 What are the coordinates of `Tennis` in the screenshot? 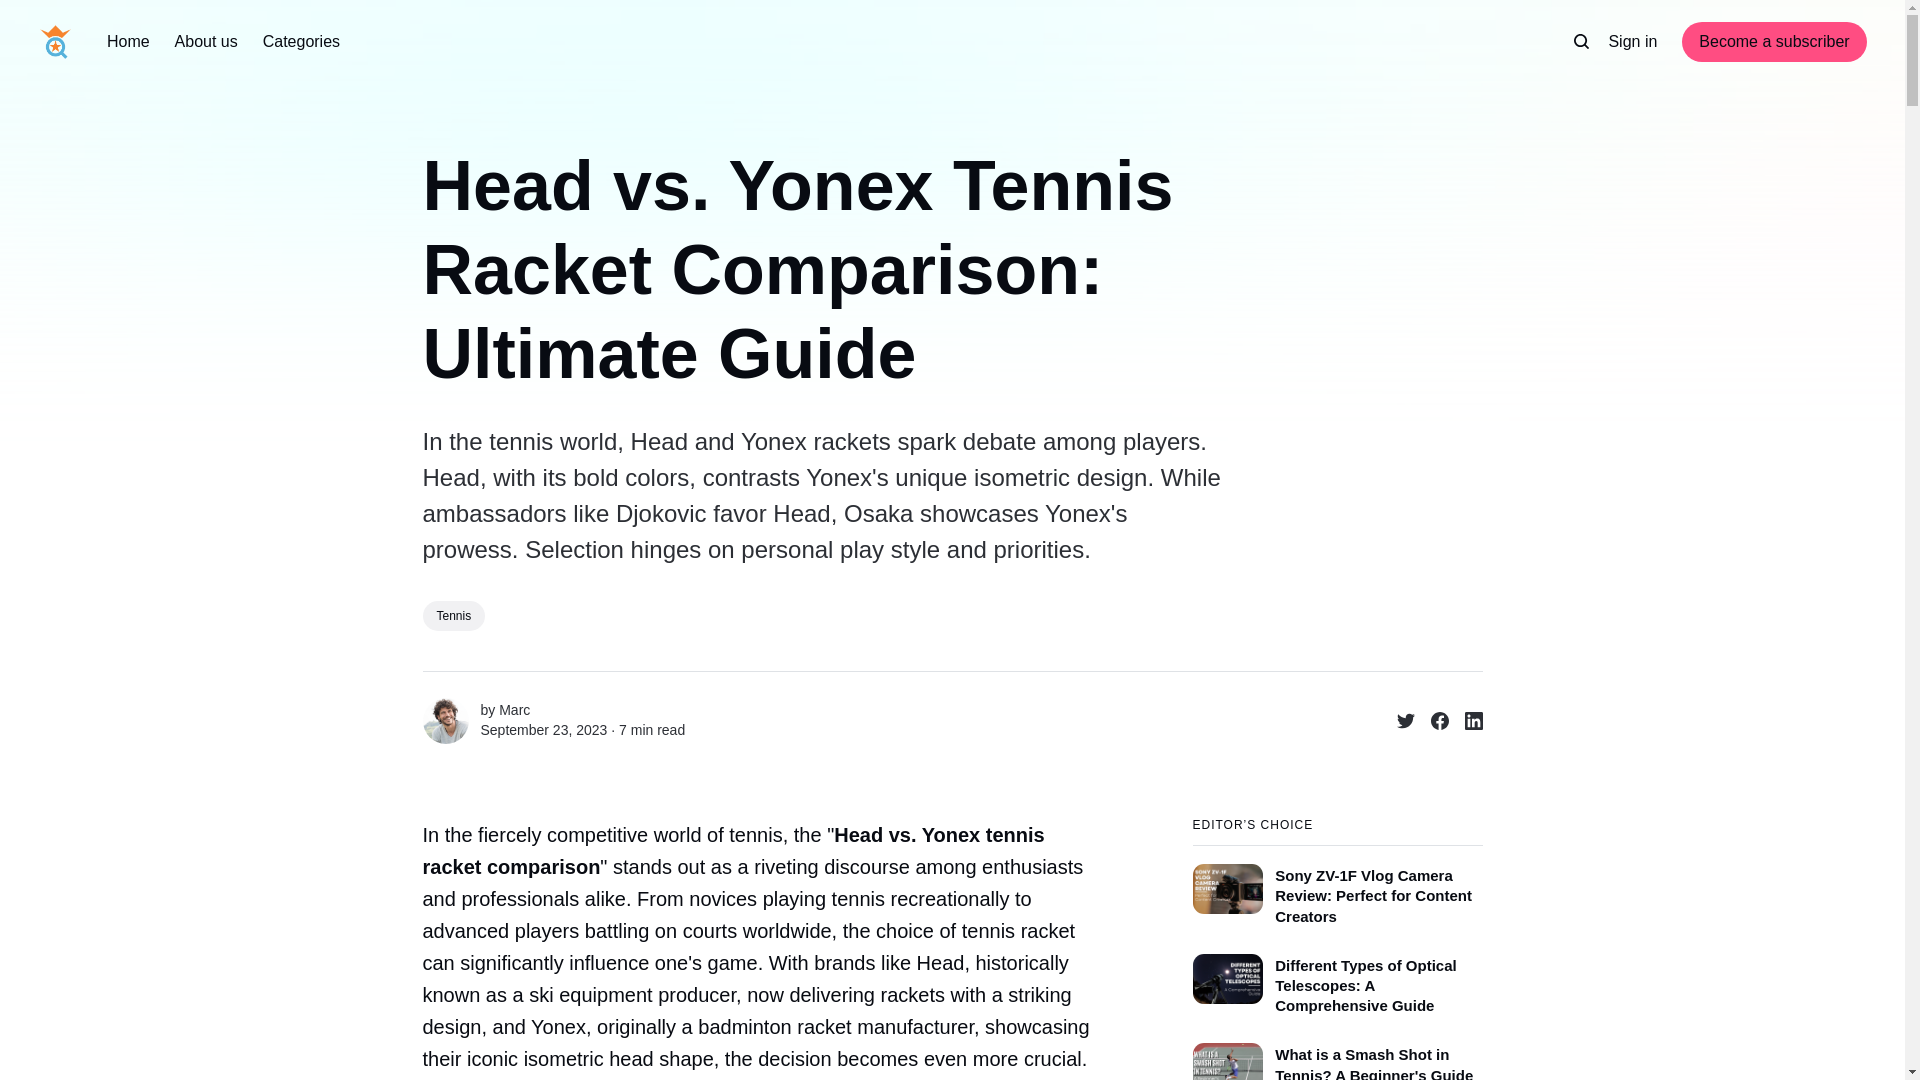 It's located at (454, 615).